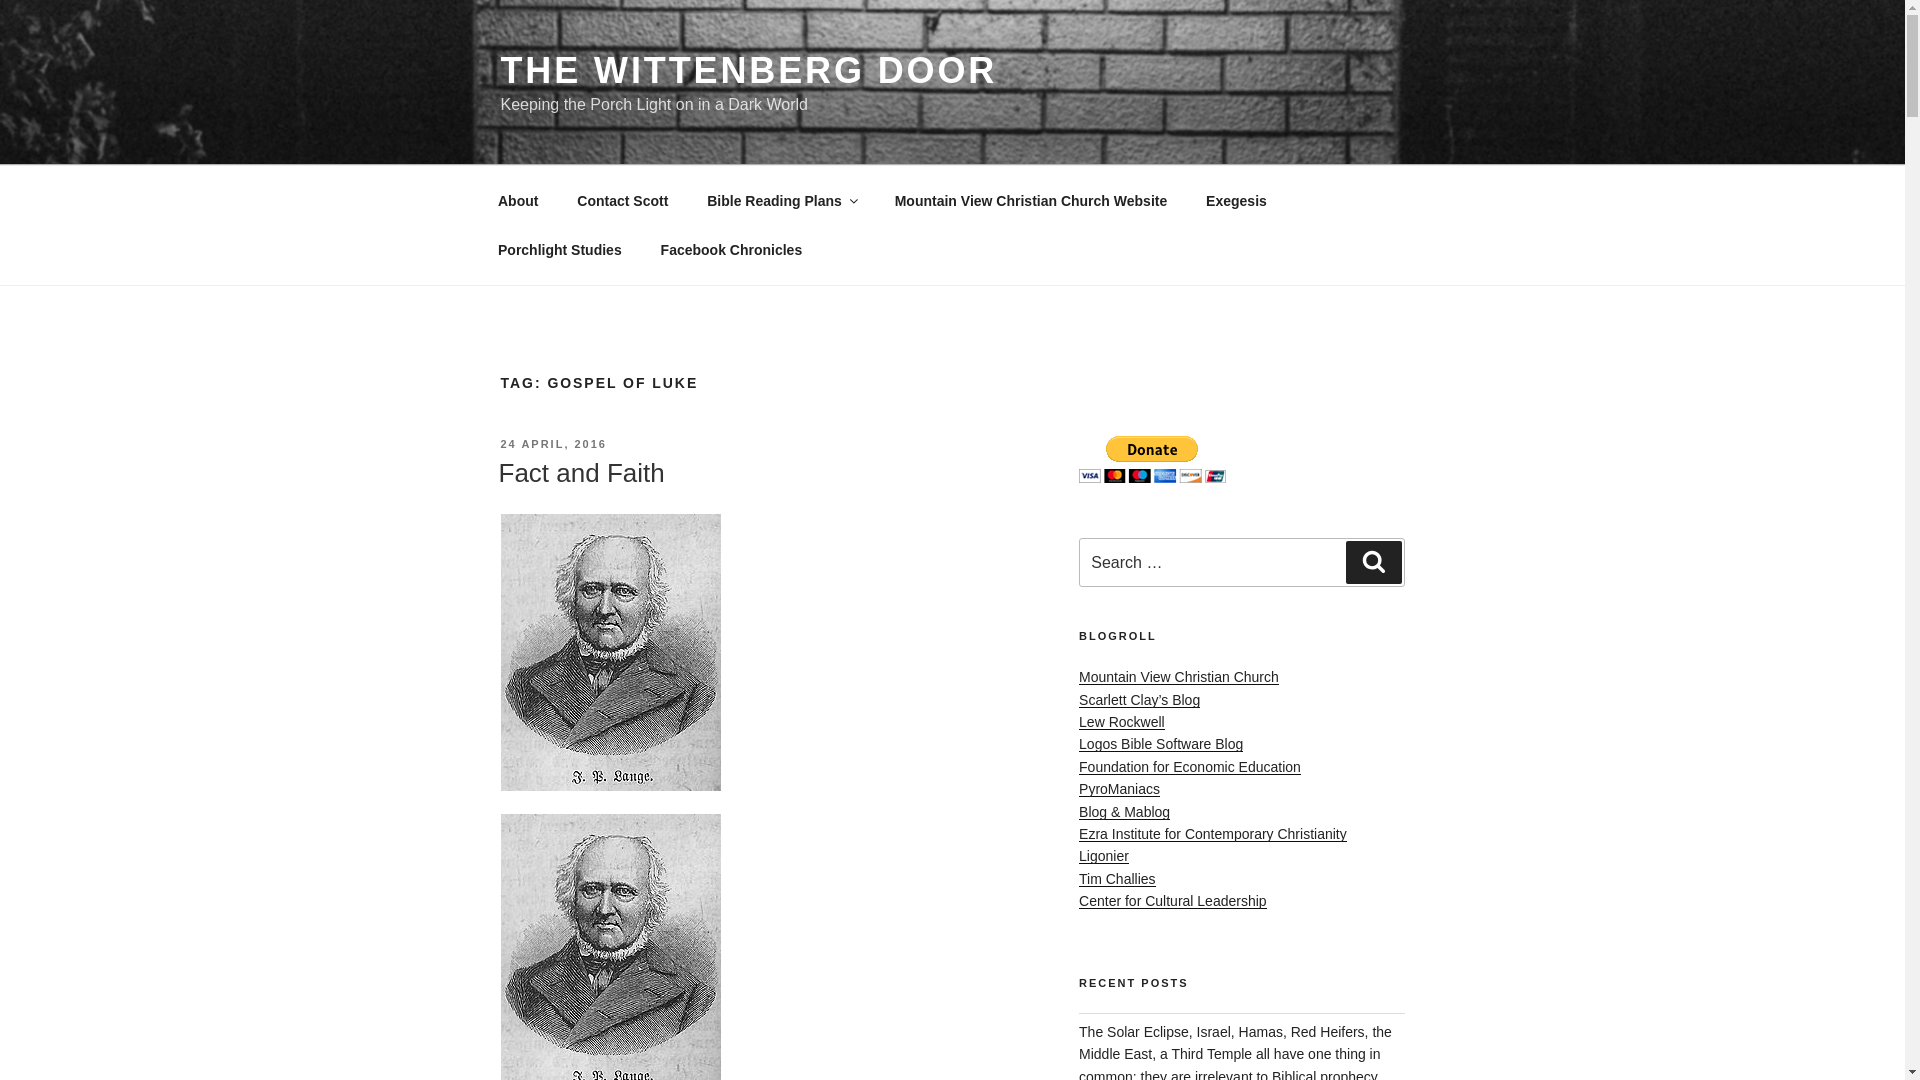 This screenshot has width=1920, height=1080. I want to click on THE WITTENBERG DOOR, so click(748, 70).